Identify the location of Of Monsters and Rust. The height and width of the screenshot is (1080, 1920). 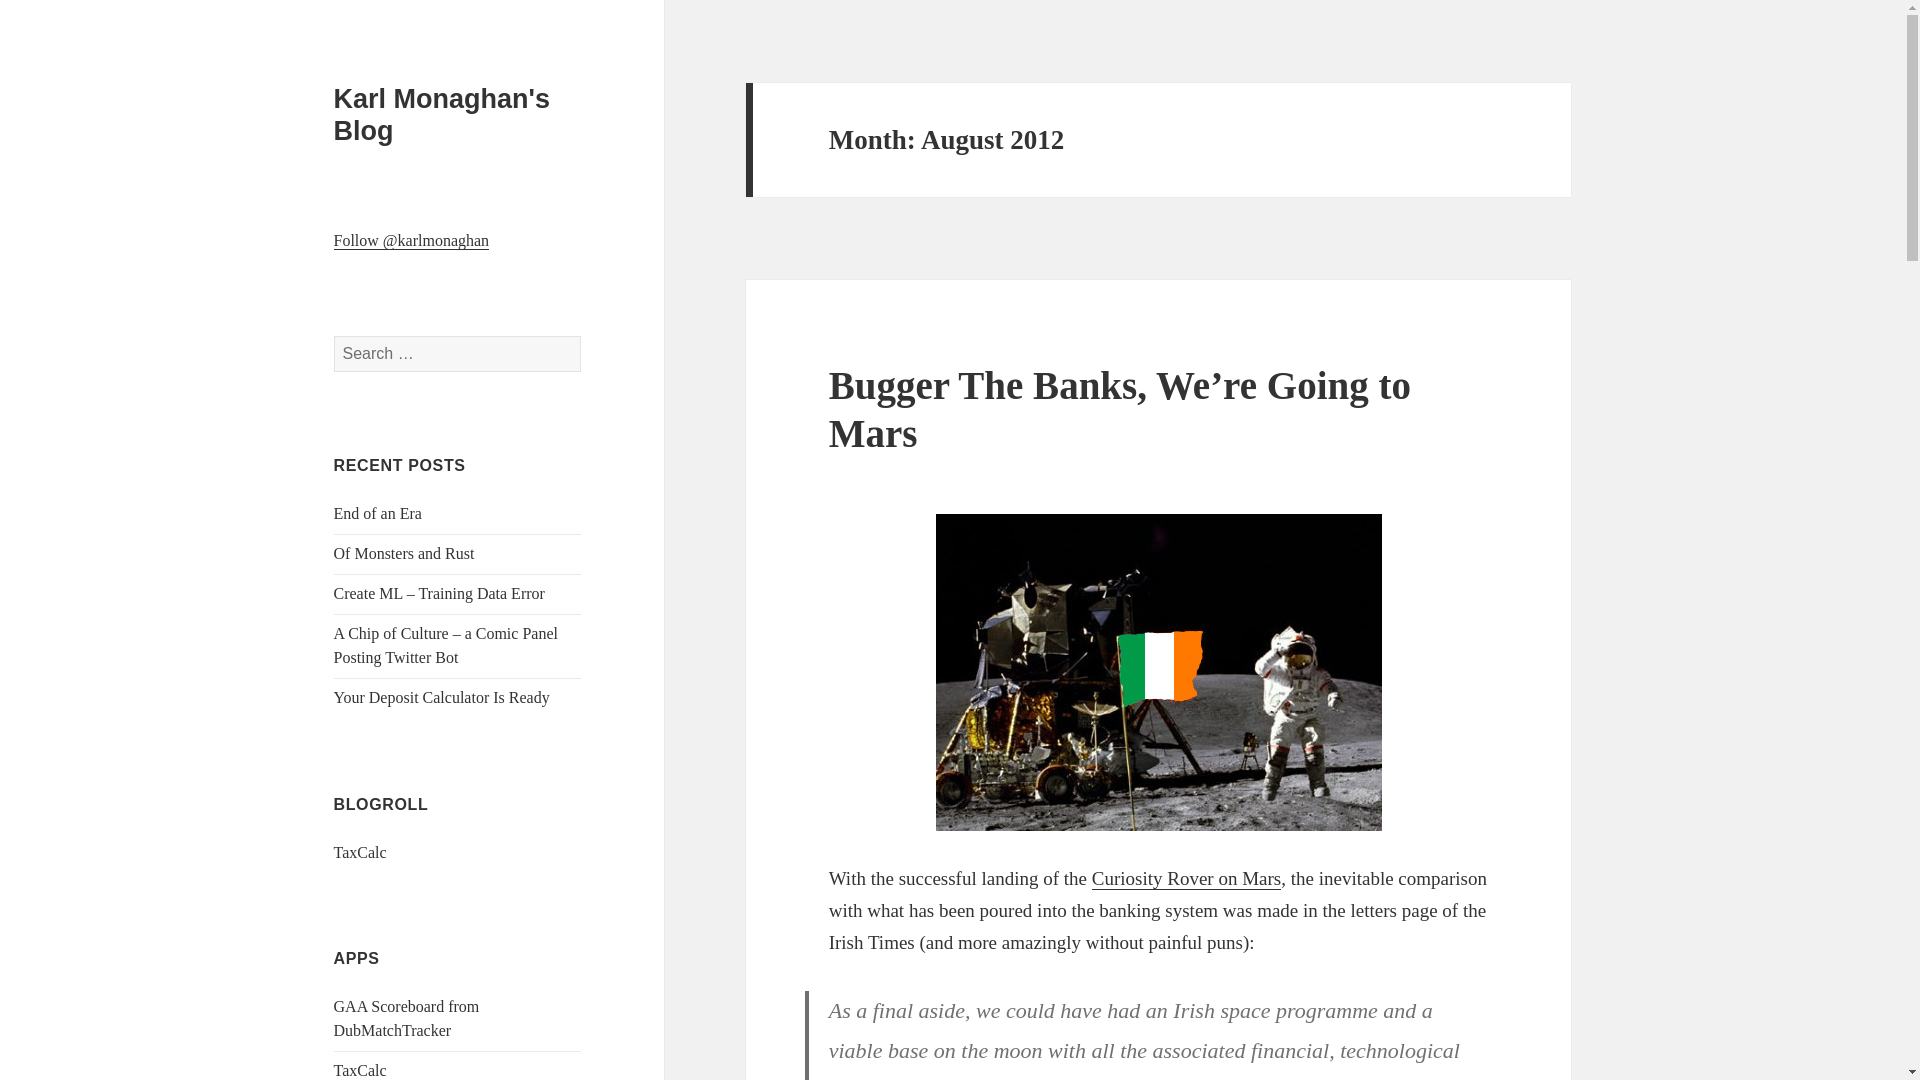
(404, 553).